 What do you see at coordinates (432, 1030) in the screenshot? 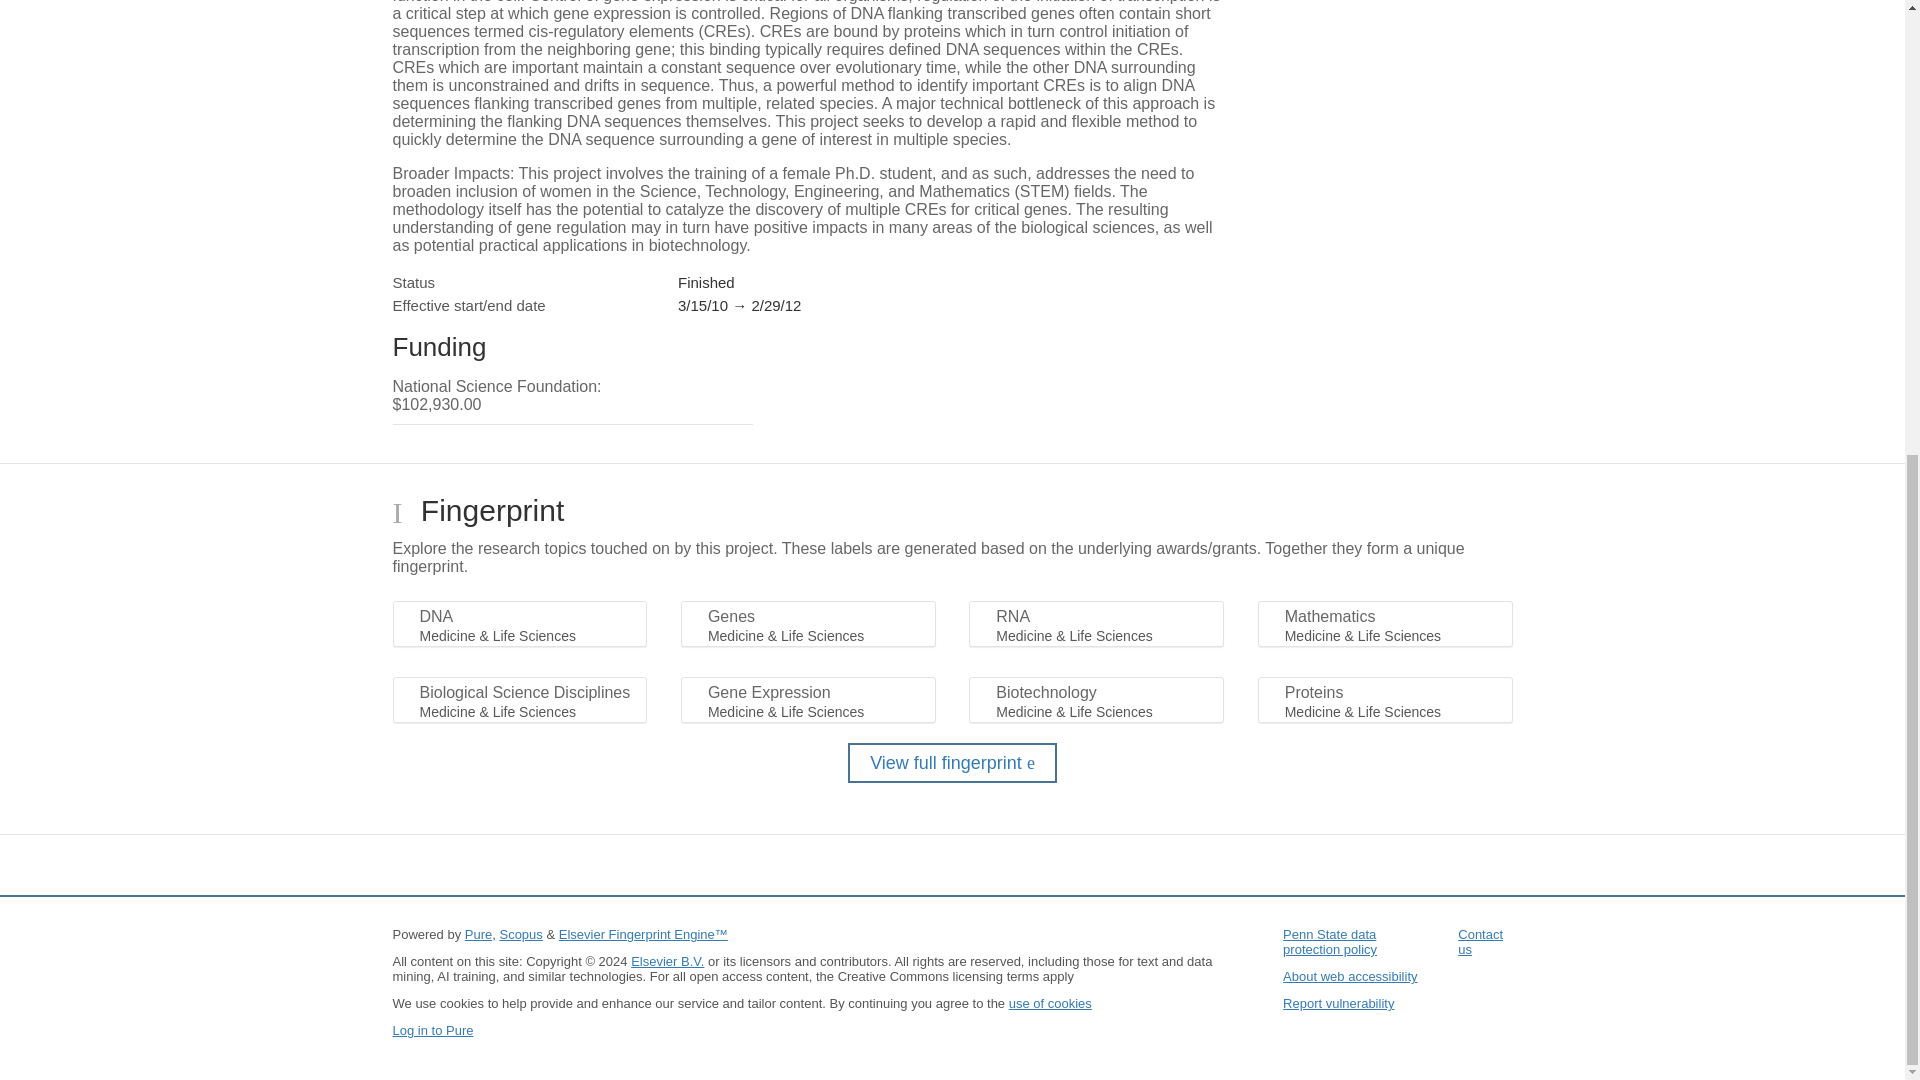
I see `Log in to Pure` at bounding box center [432, 1030].